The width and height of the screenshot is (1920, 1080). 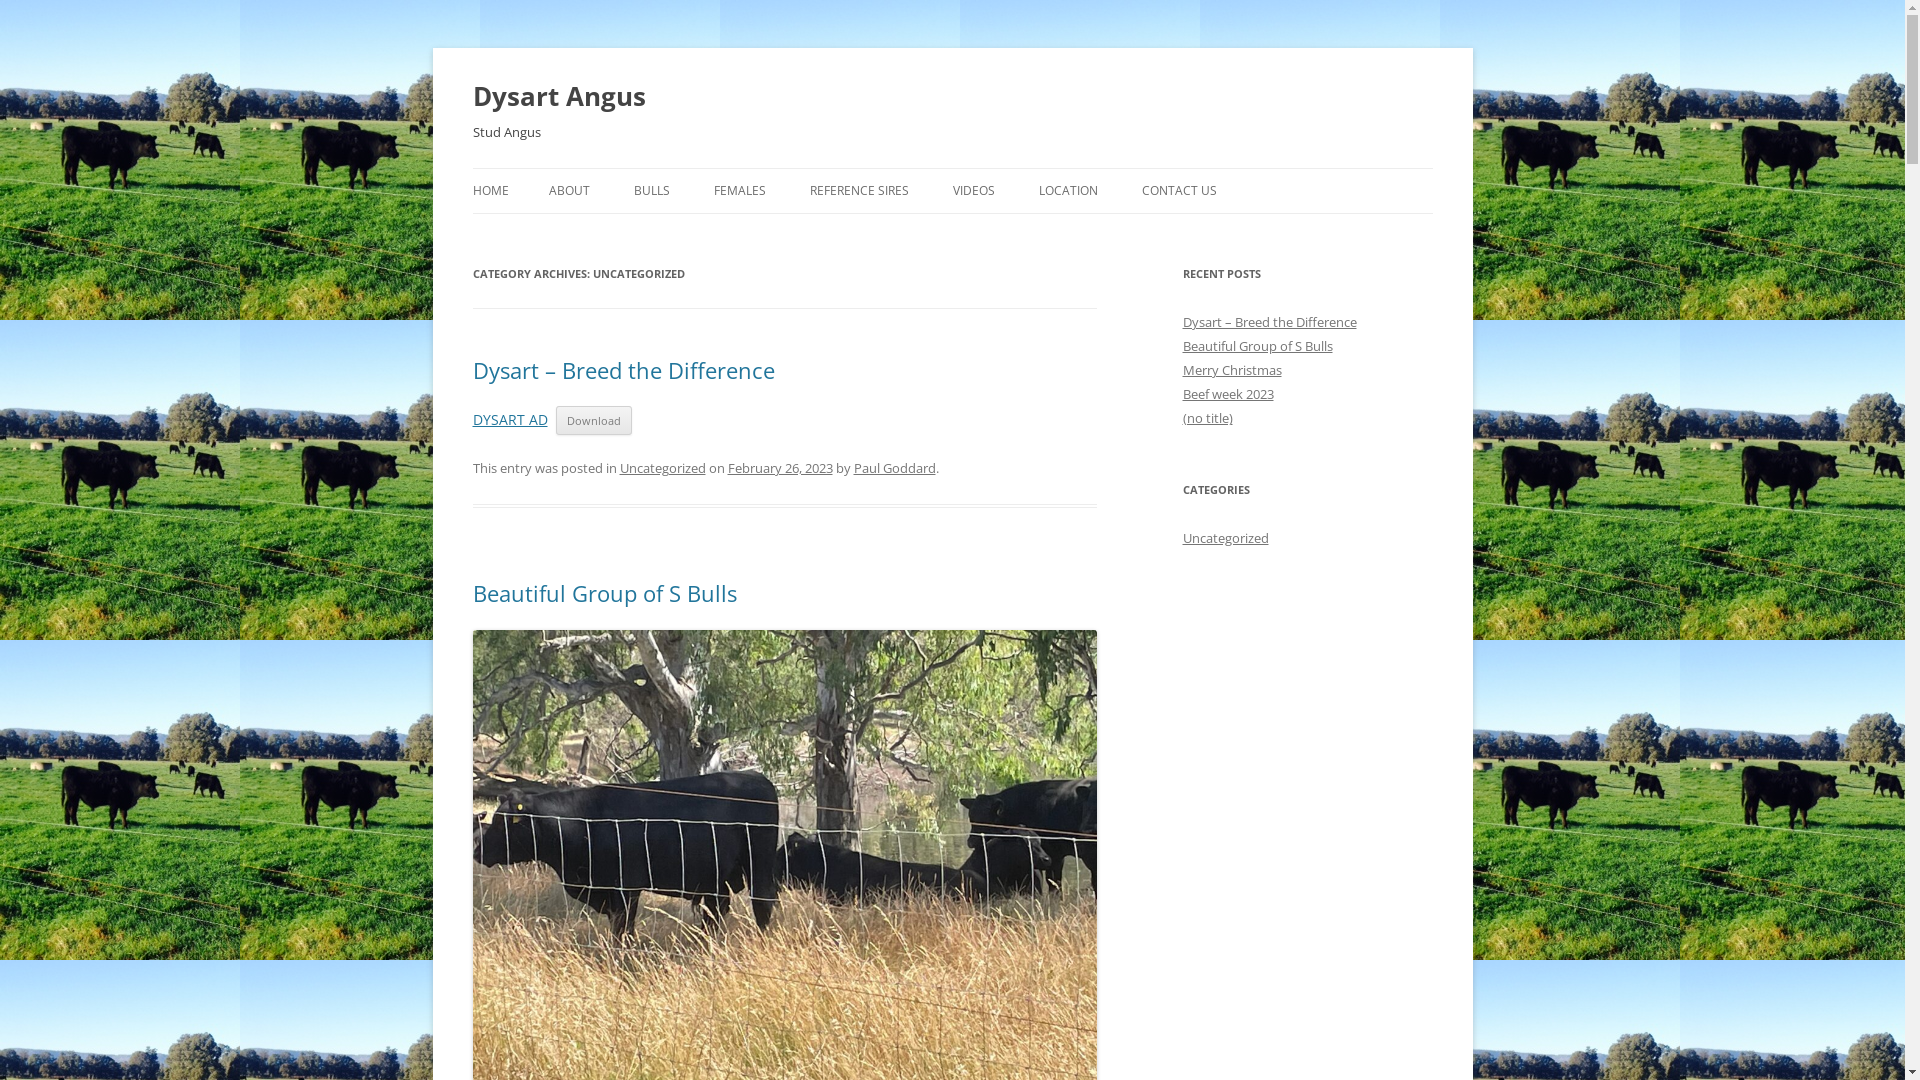 What do you see at coordinates (594, 420) in the screenshot?
I see `Download` at bounding box center [594, 420].